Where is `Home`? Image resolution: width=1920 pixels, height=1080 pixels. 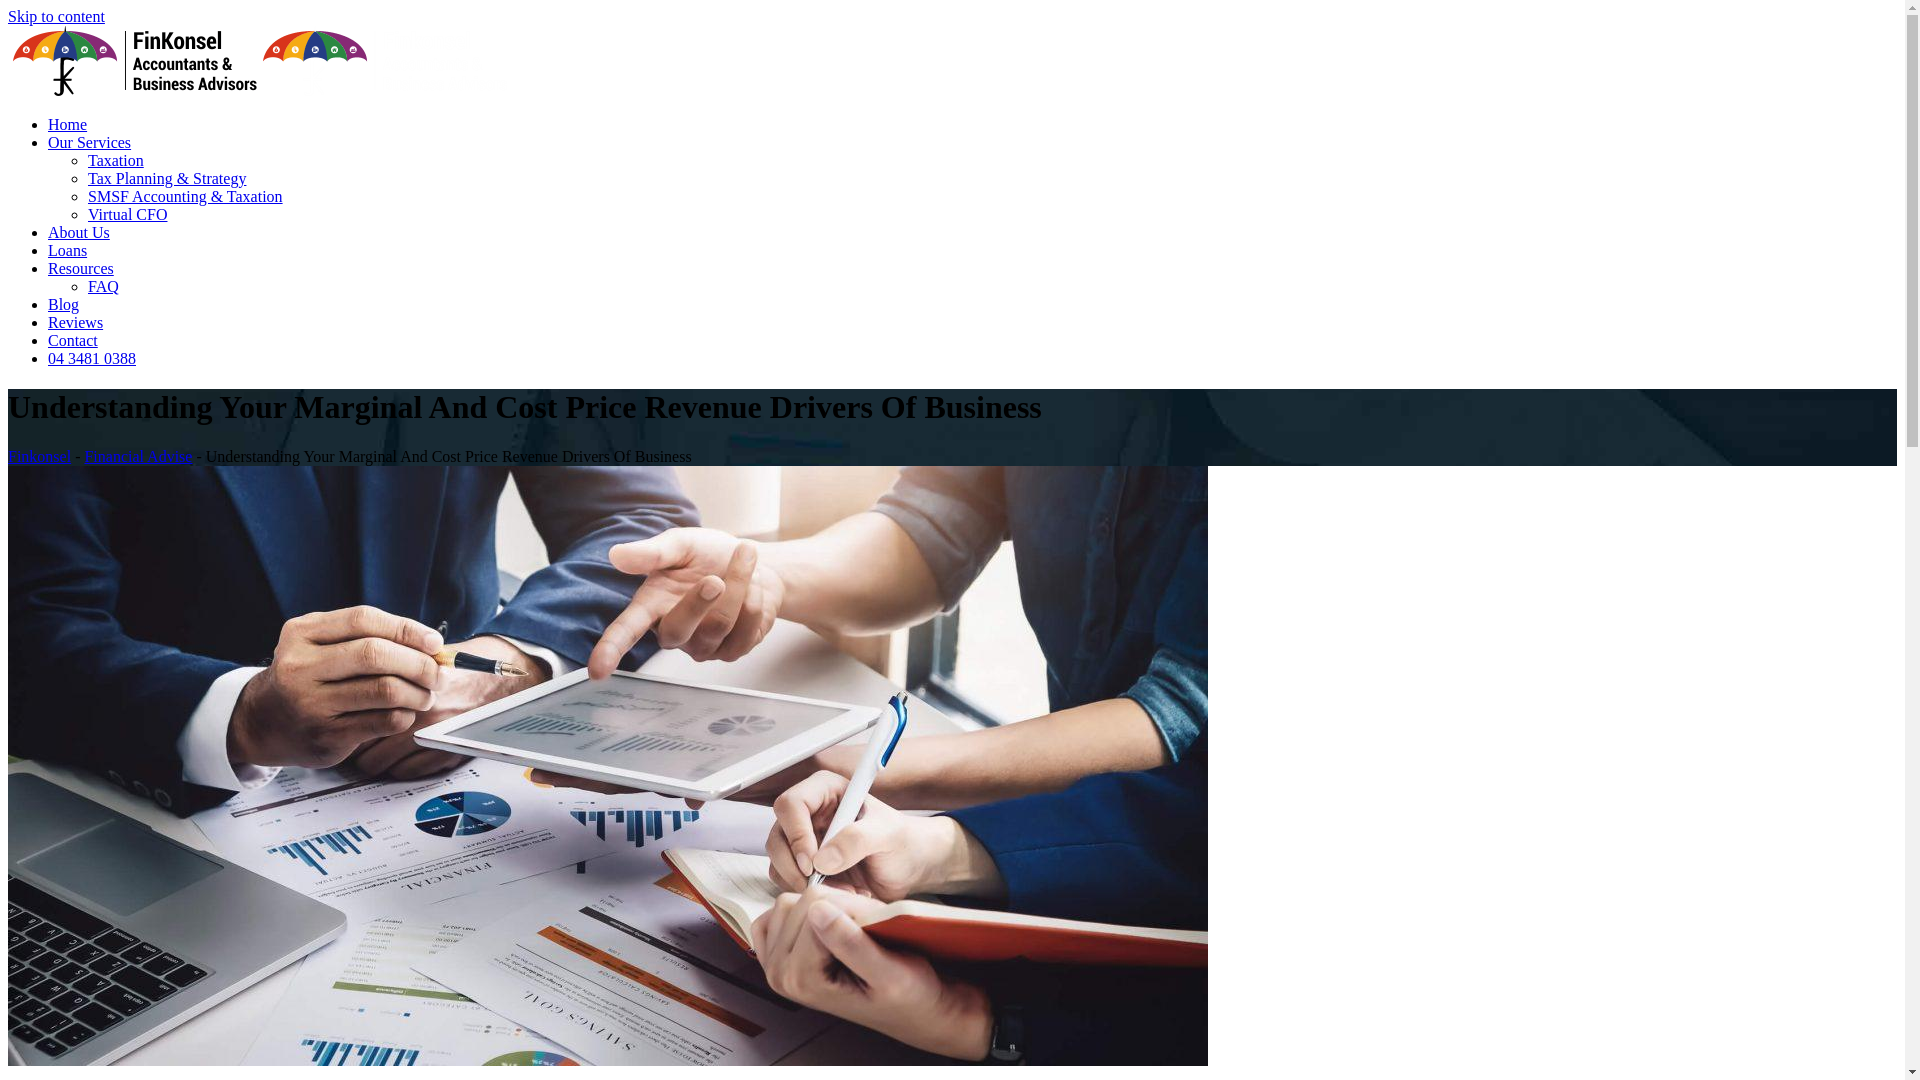 Home is located at coordinates (68, 124).